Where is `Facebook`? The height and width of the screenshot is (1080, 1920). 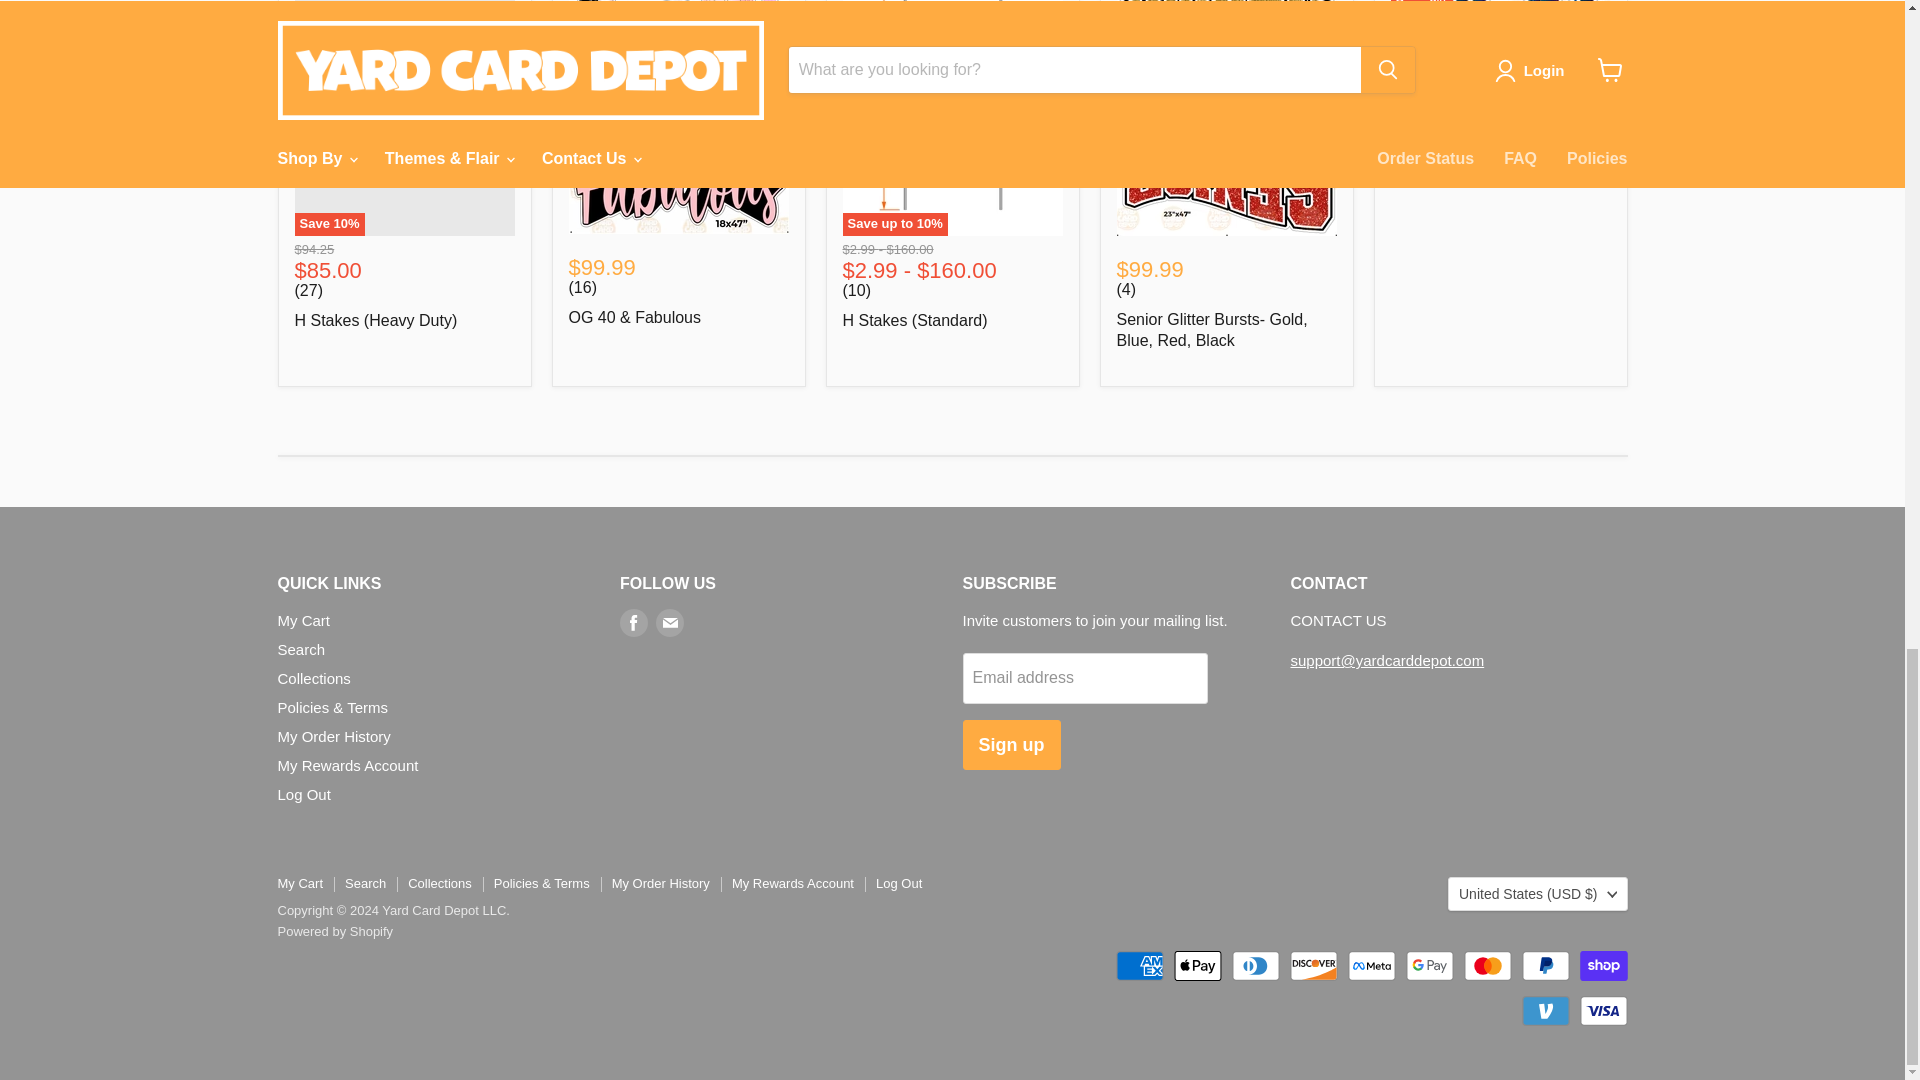 Facebook is located at coordinates (634, 623).